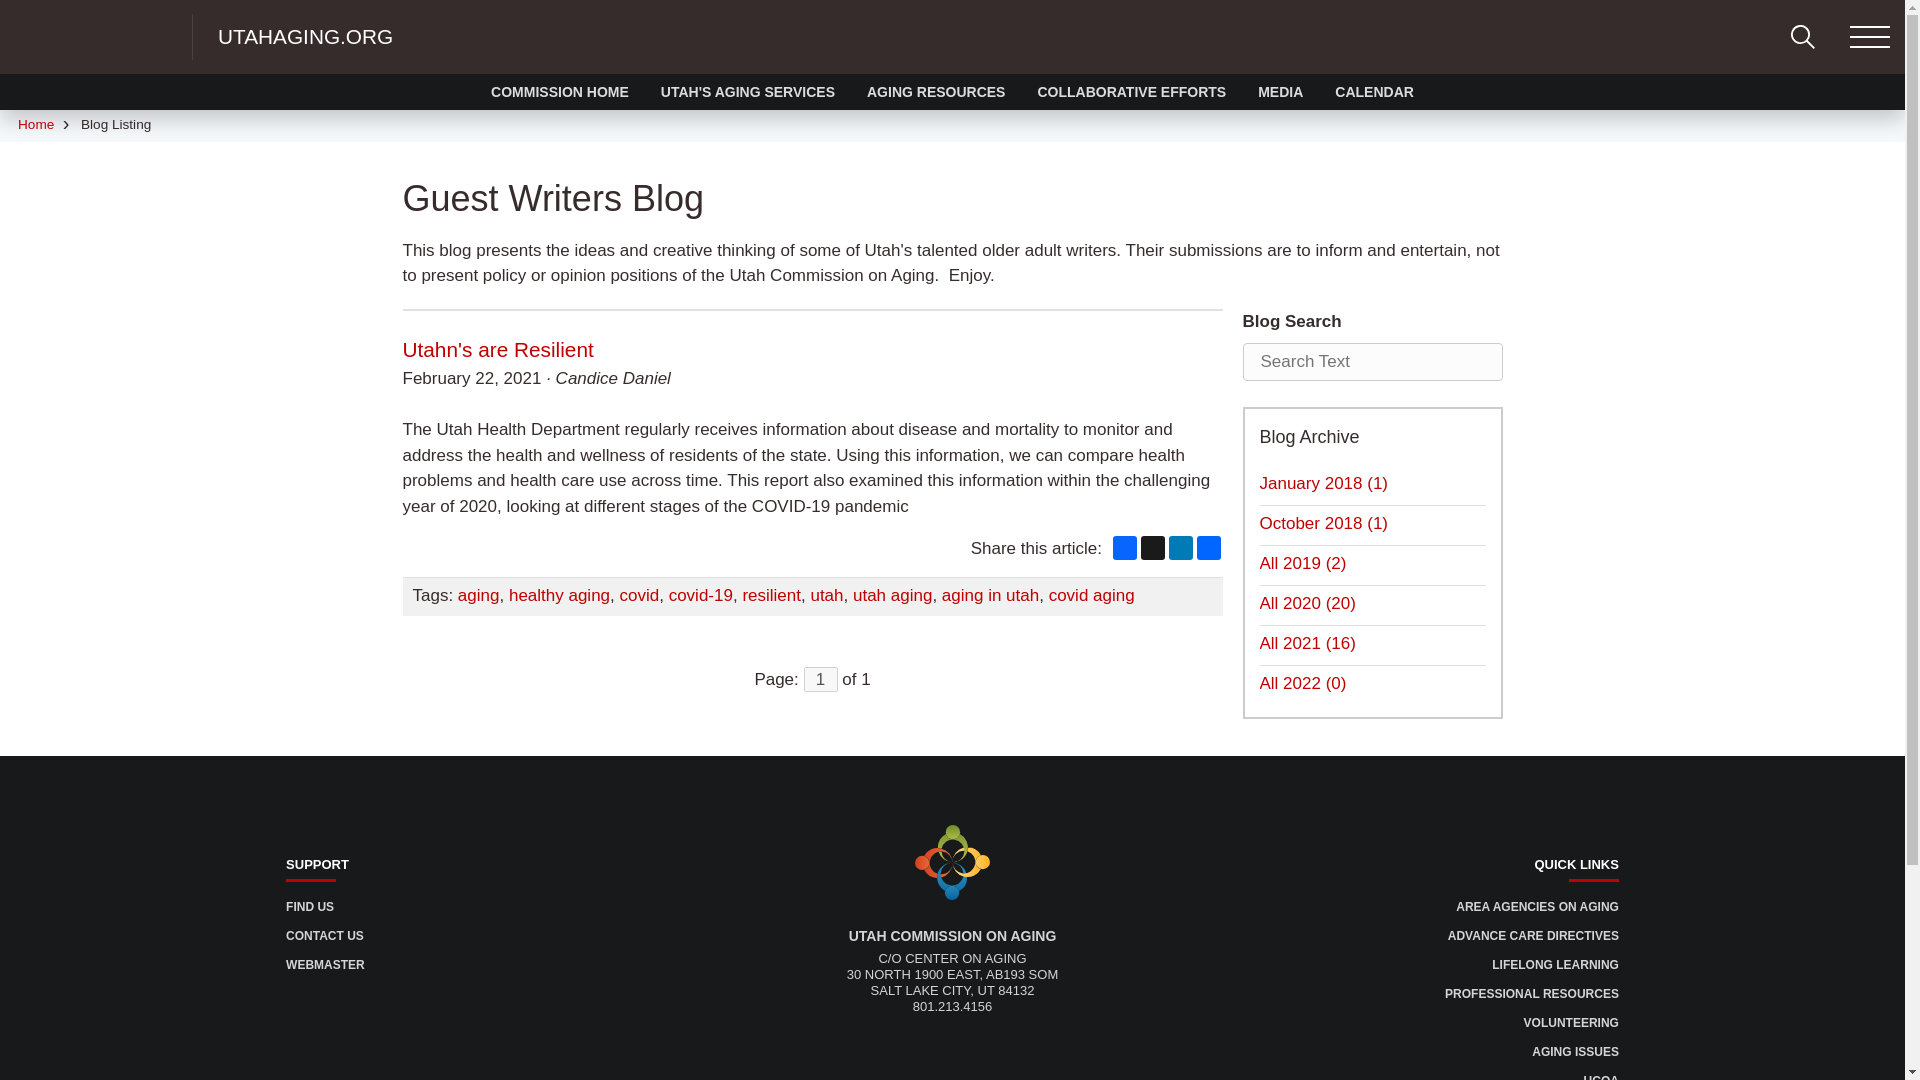 This screenshot has width=1920, height=1080. Describe the element at coordinates (1280, 92) in the screenshot. I see `MEDIA` at that location.